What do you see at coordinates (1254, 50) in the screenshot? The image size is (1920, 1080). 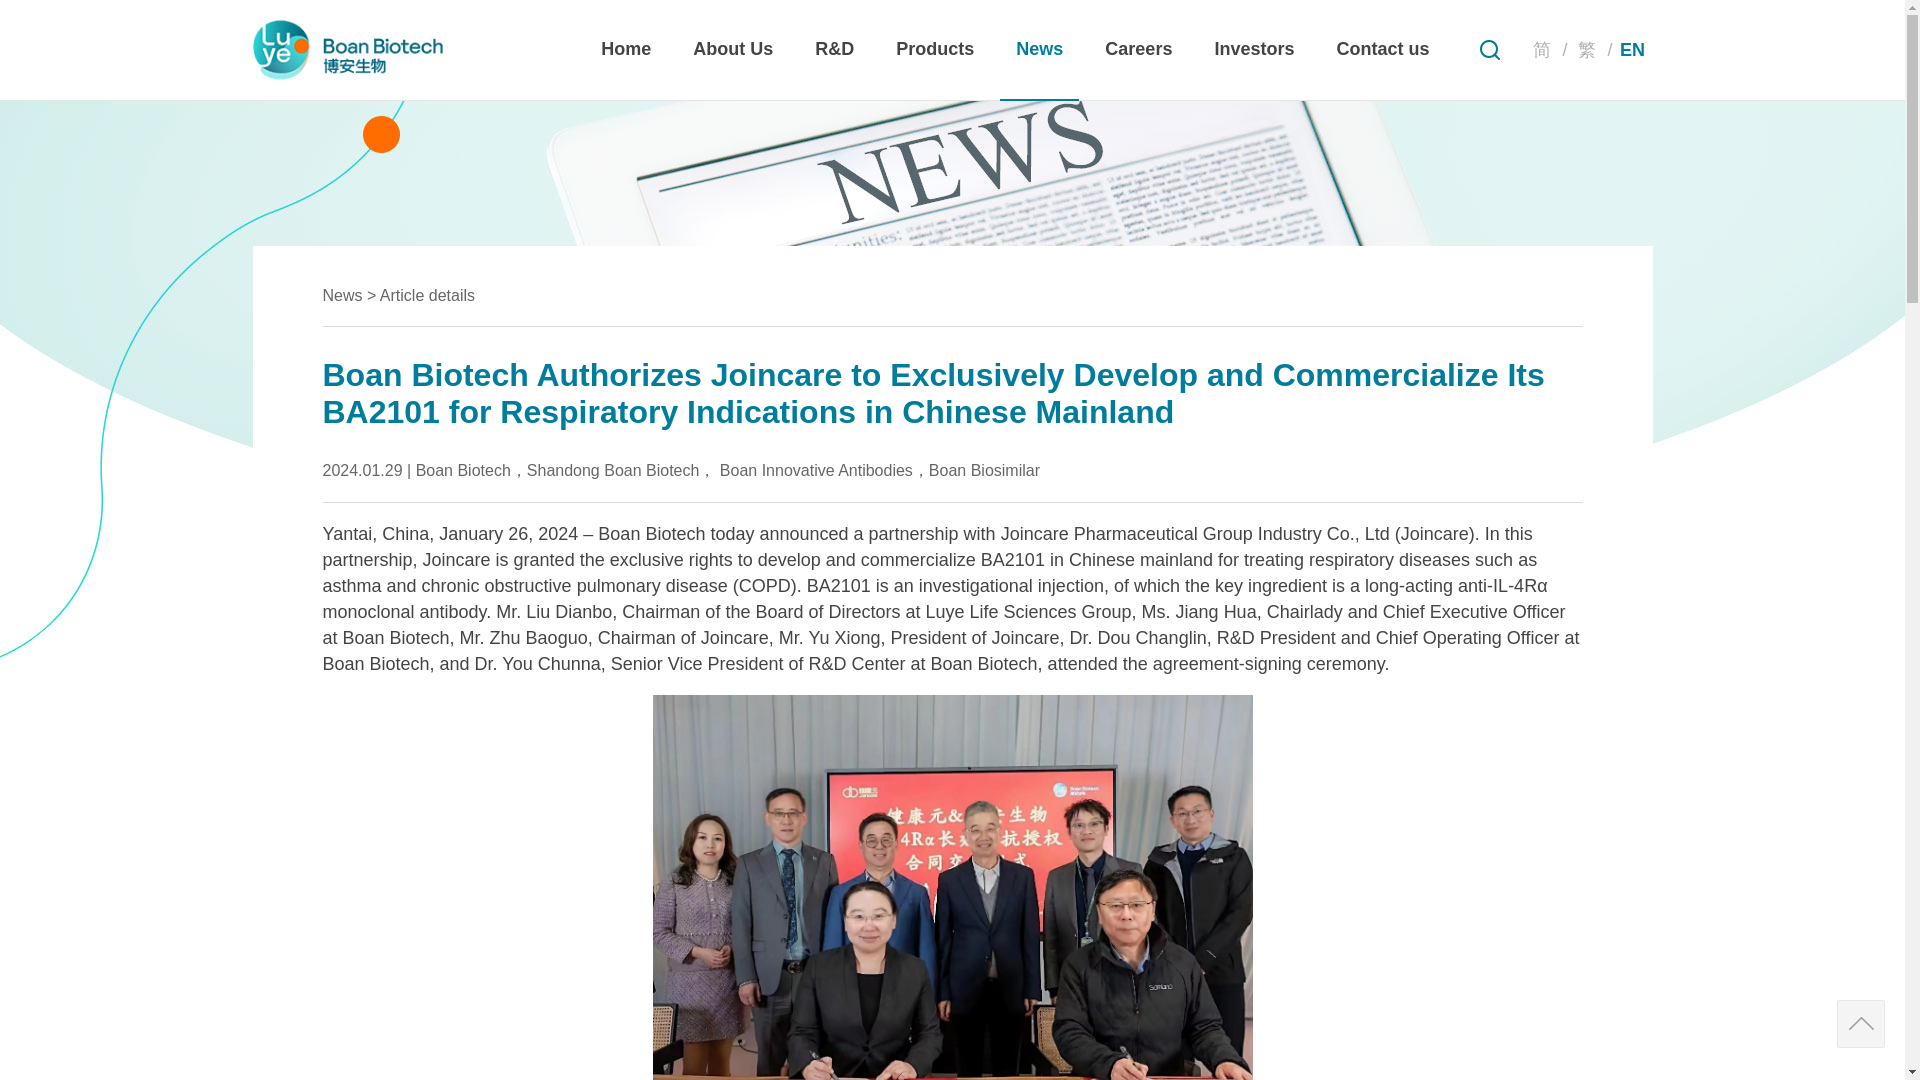 I see `Investors` at bounding box center [1254, 50].